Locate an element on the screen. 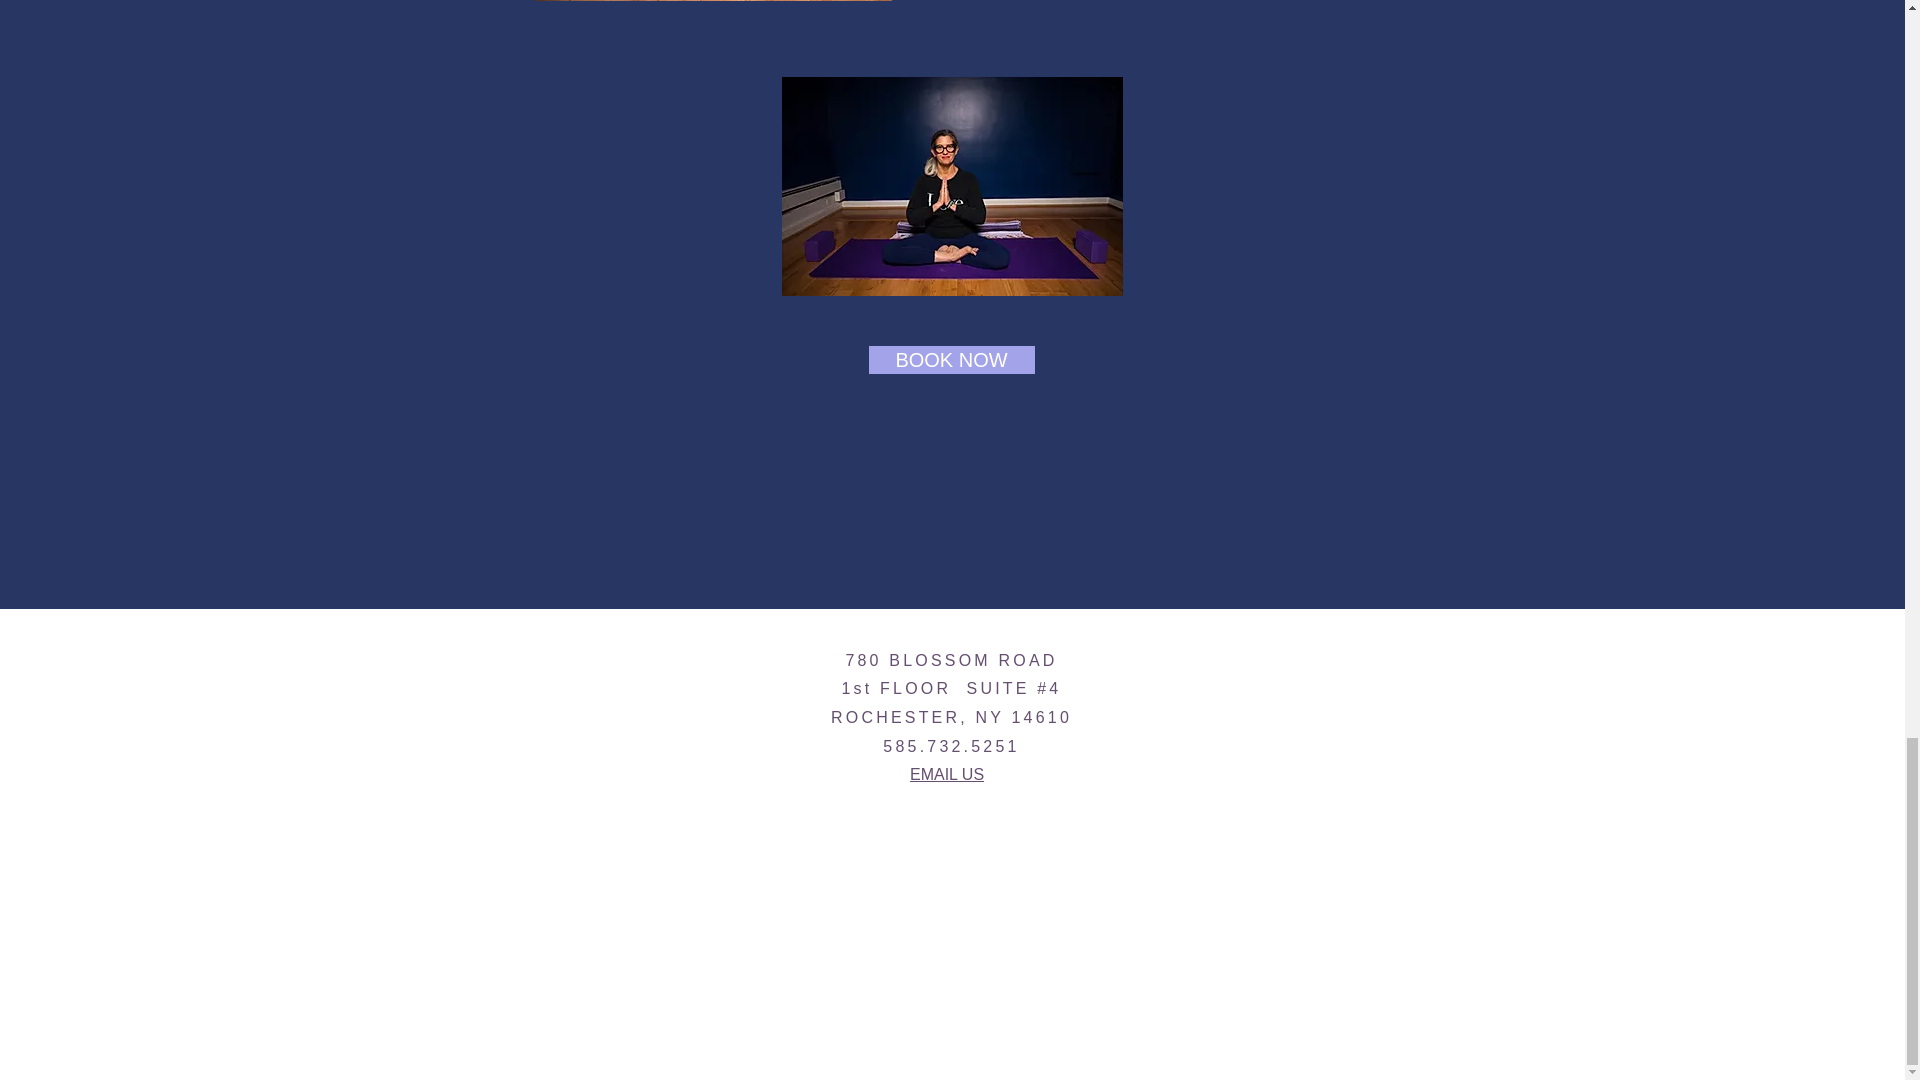 This screenshot has width=1920, height=1080. EMAIL US is located at coordinates (946, 774).